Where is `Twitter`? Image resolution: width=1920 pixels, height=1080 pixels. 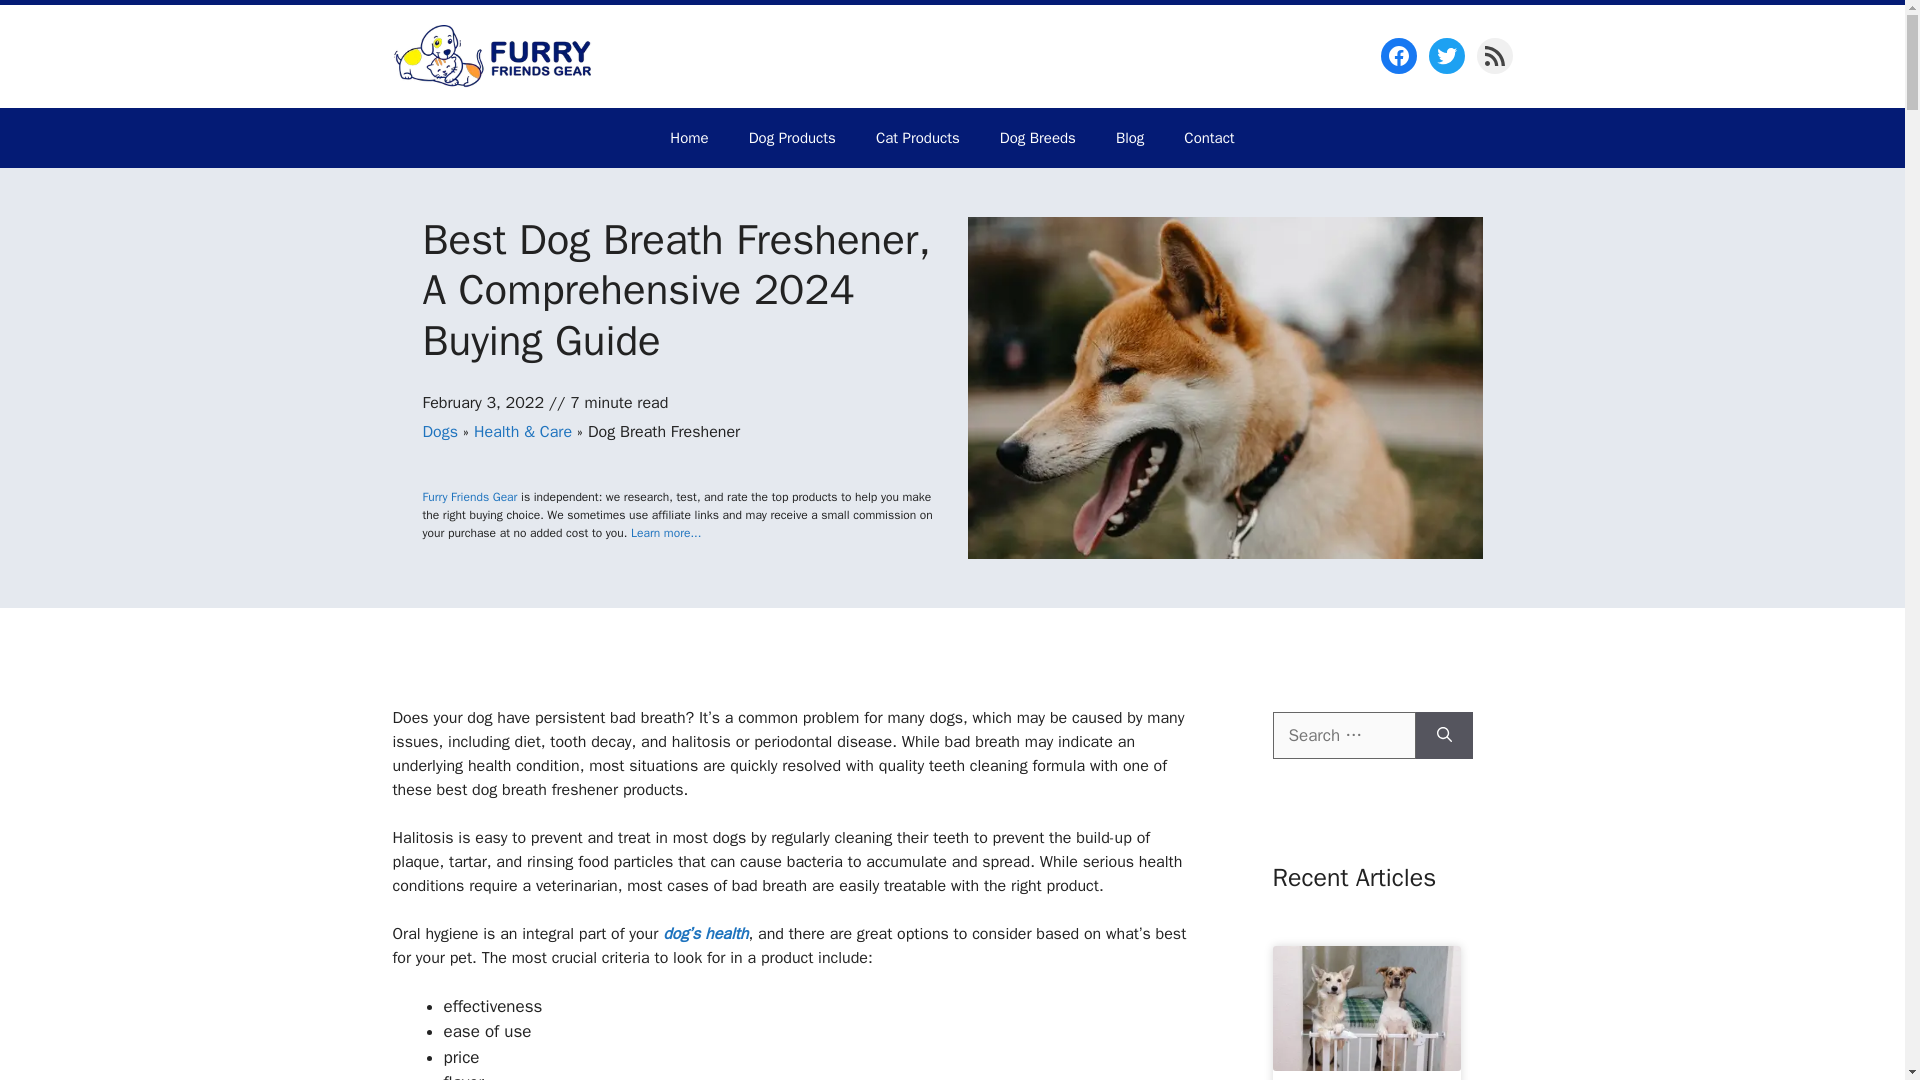
Twitter is located at coordinates (1446, 56).